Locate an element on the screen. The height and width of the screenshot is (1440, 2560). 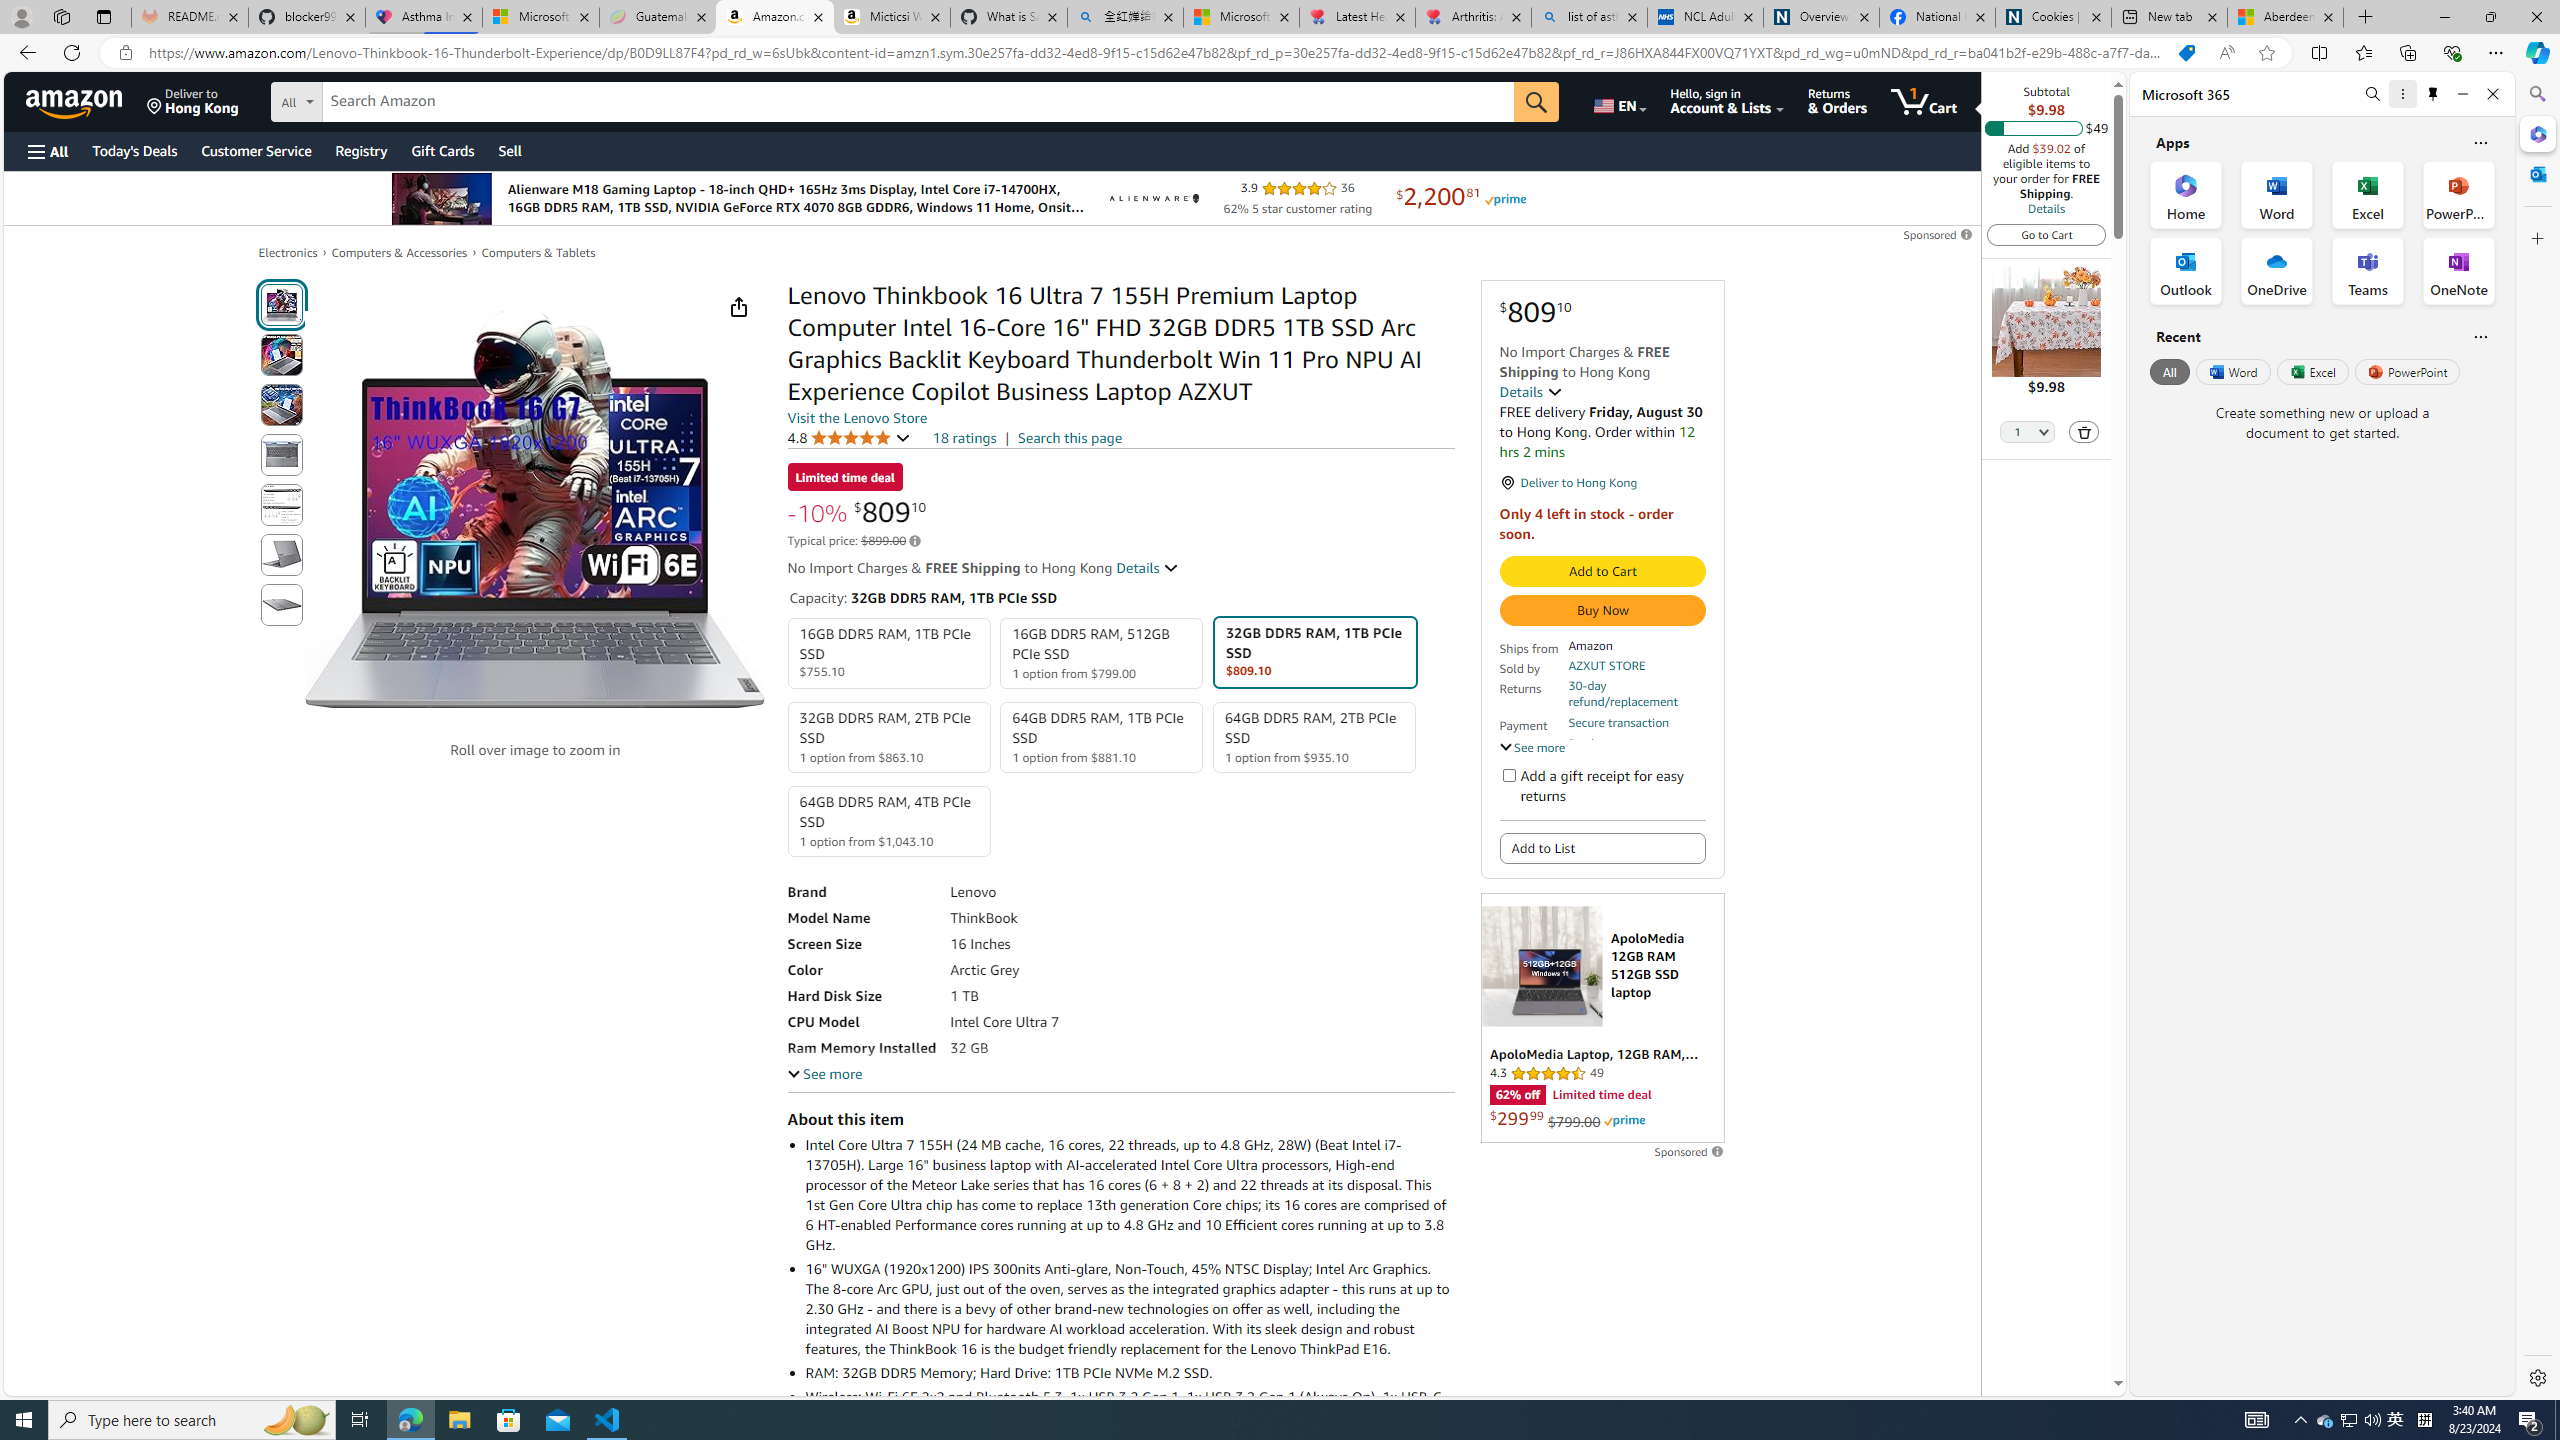
Today's Deals is located at coordinates (134, 150).